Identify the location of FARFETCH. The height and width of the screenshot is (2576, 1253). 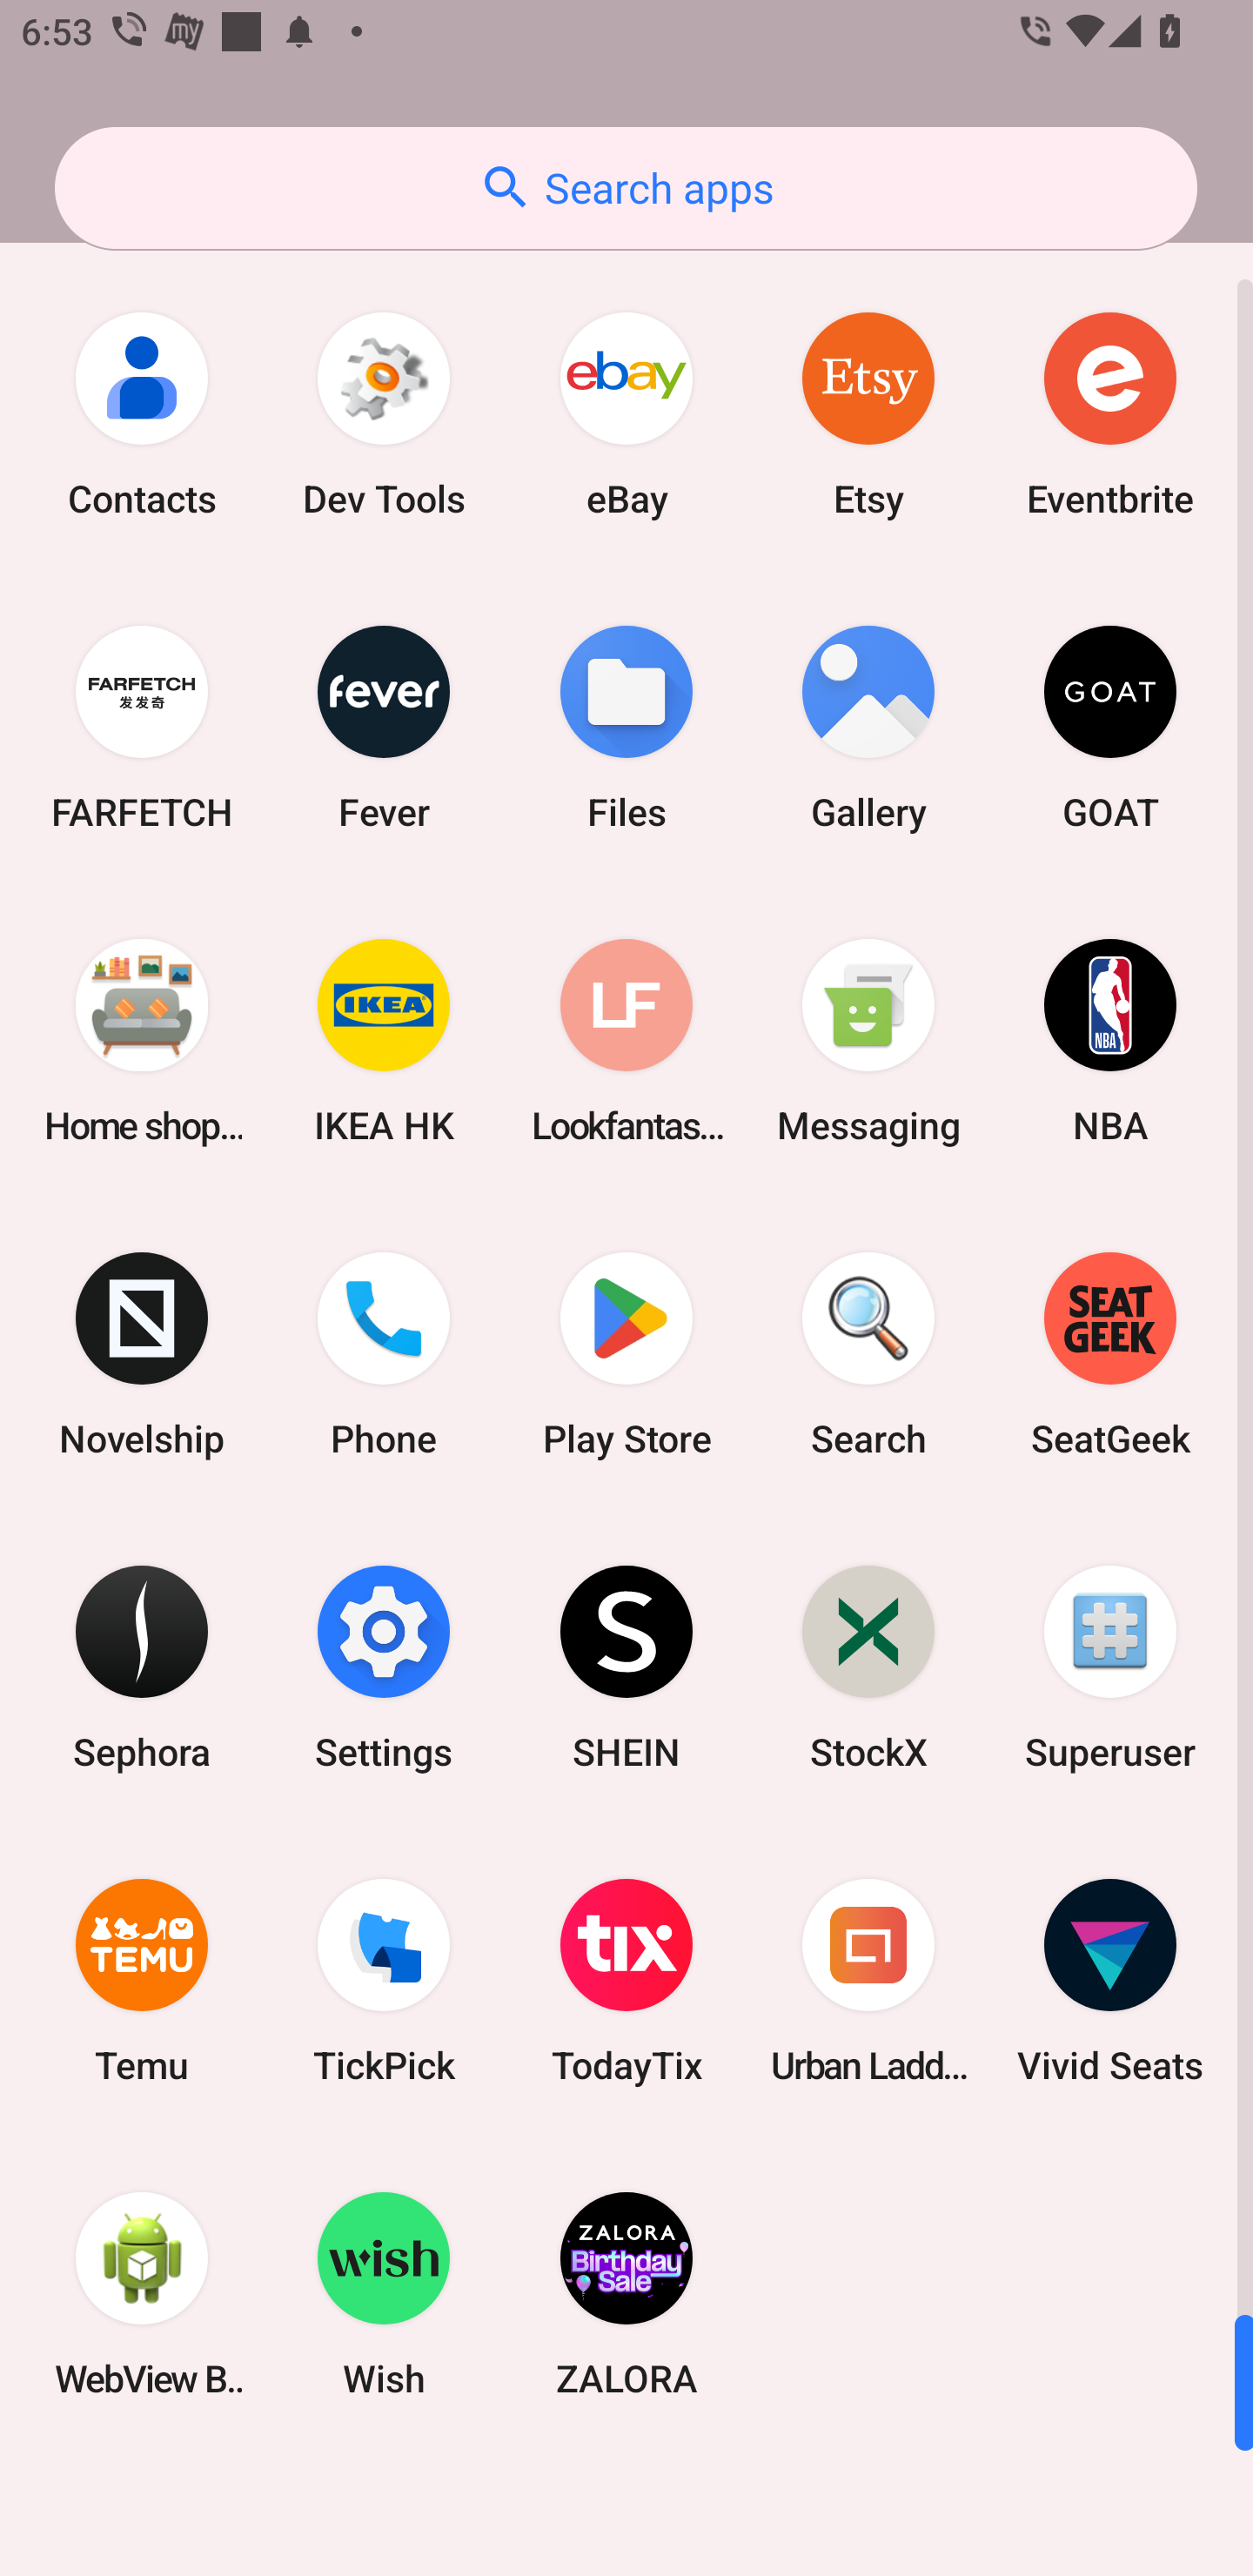
(142, 728).